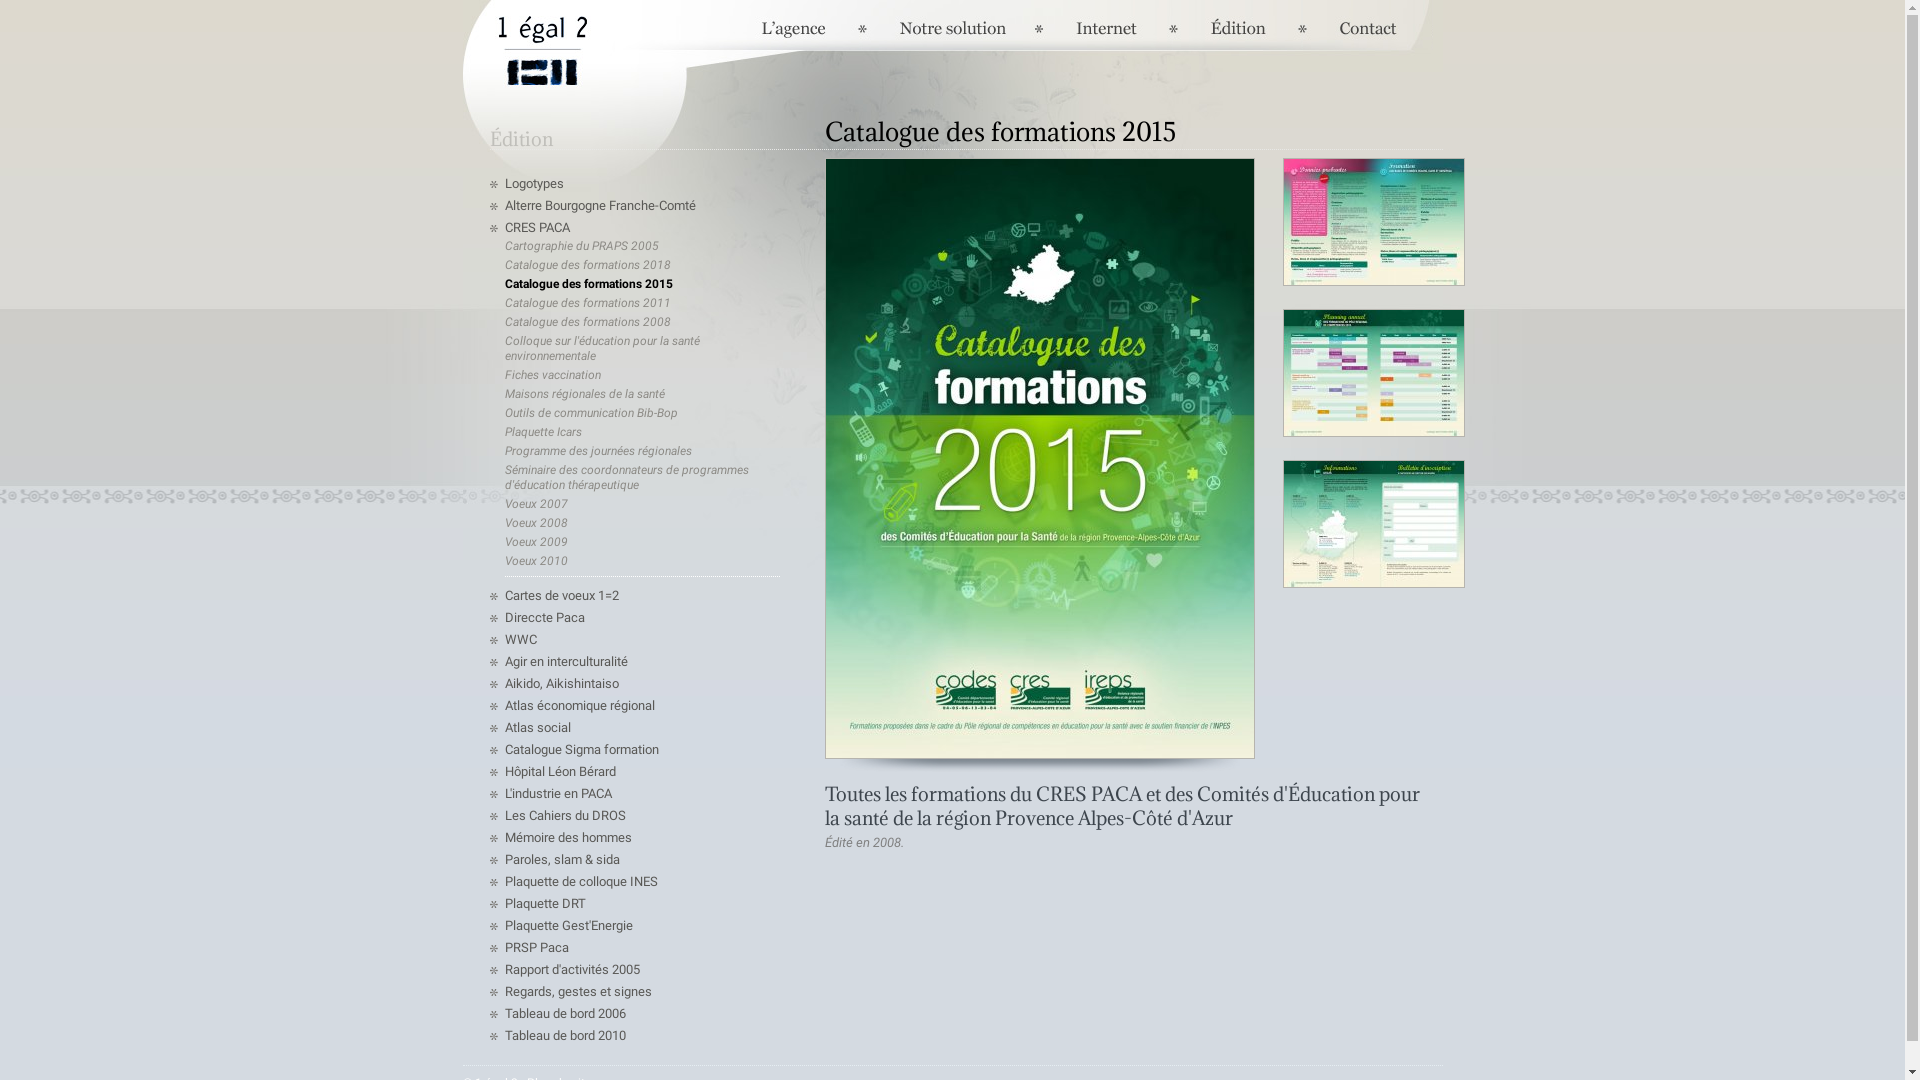  I want to click on Direccte Paca, so click(544, 618).